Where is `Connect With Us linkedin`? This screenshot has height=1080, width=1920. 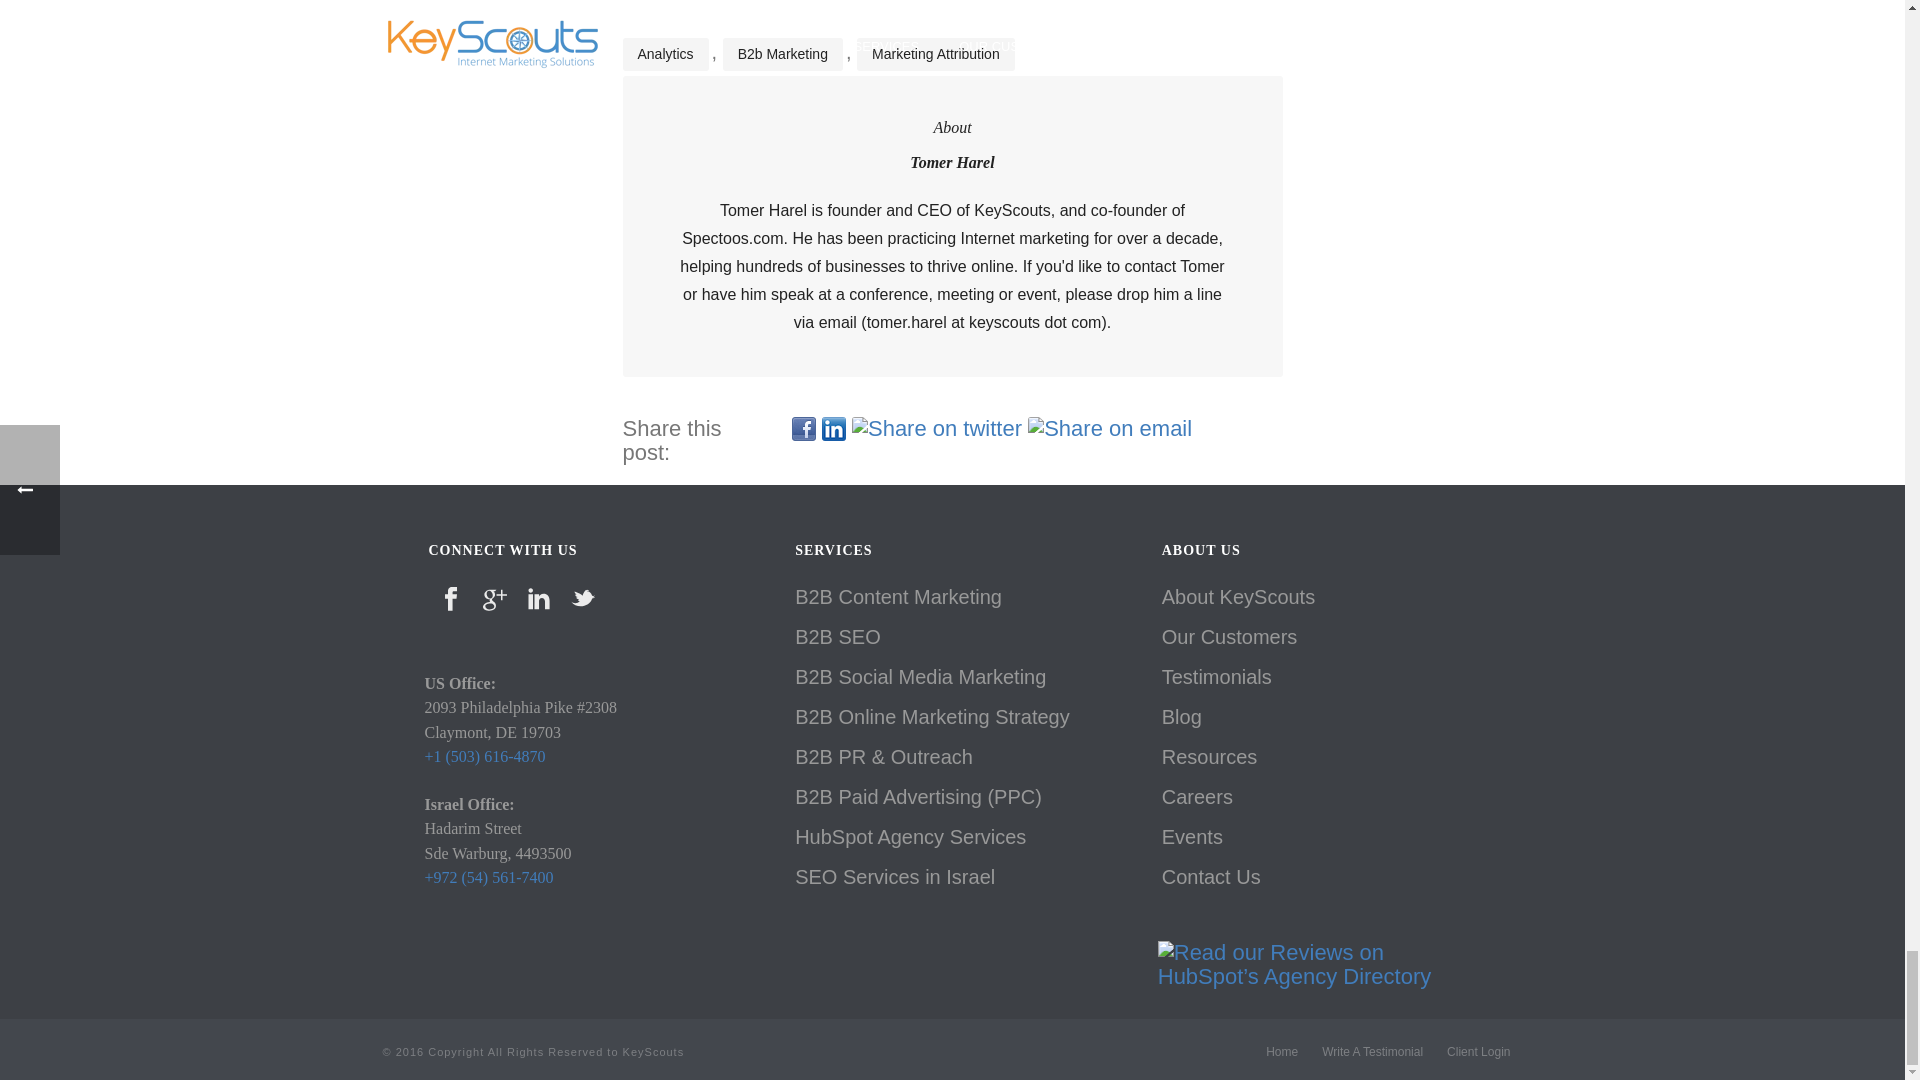 Connect With Us linkedin is located at coordinates (538, 601).